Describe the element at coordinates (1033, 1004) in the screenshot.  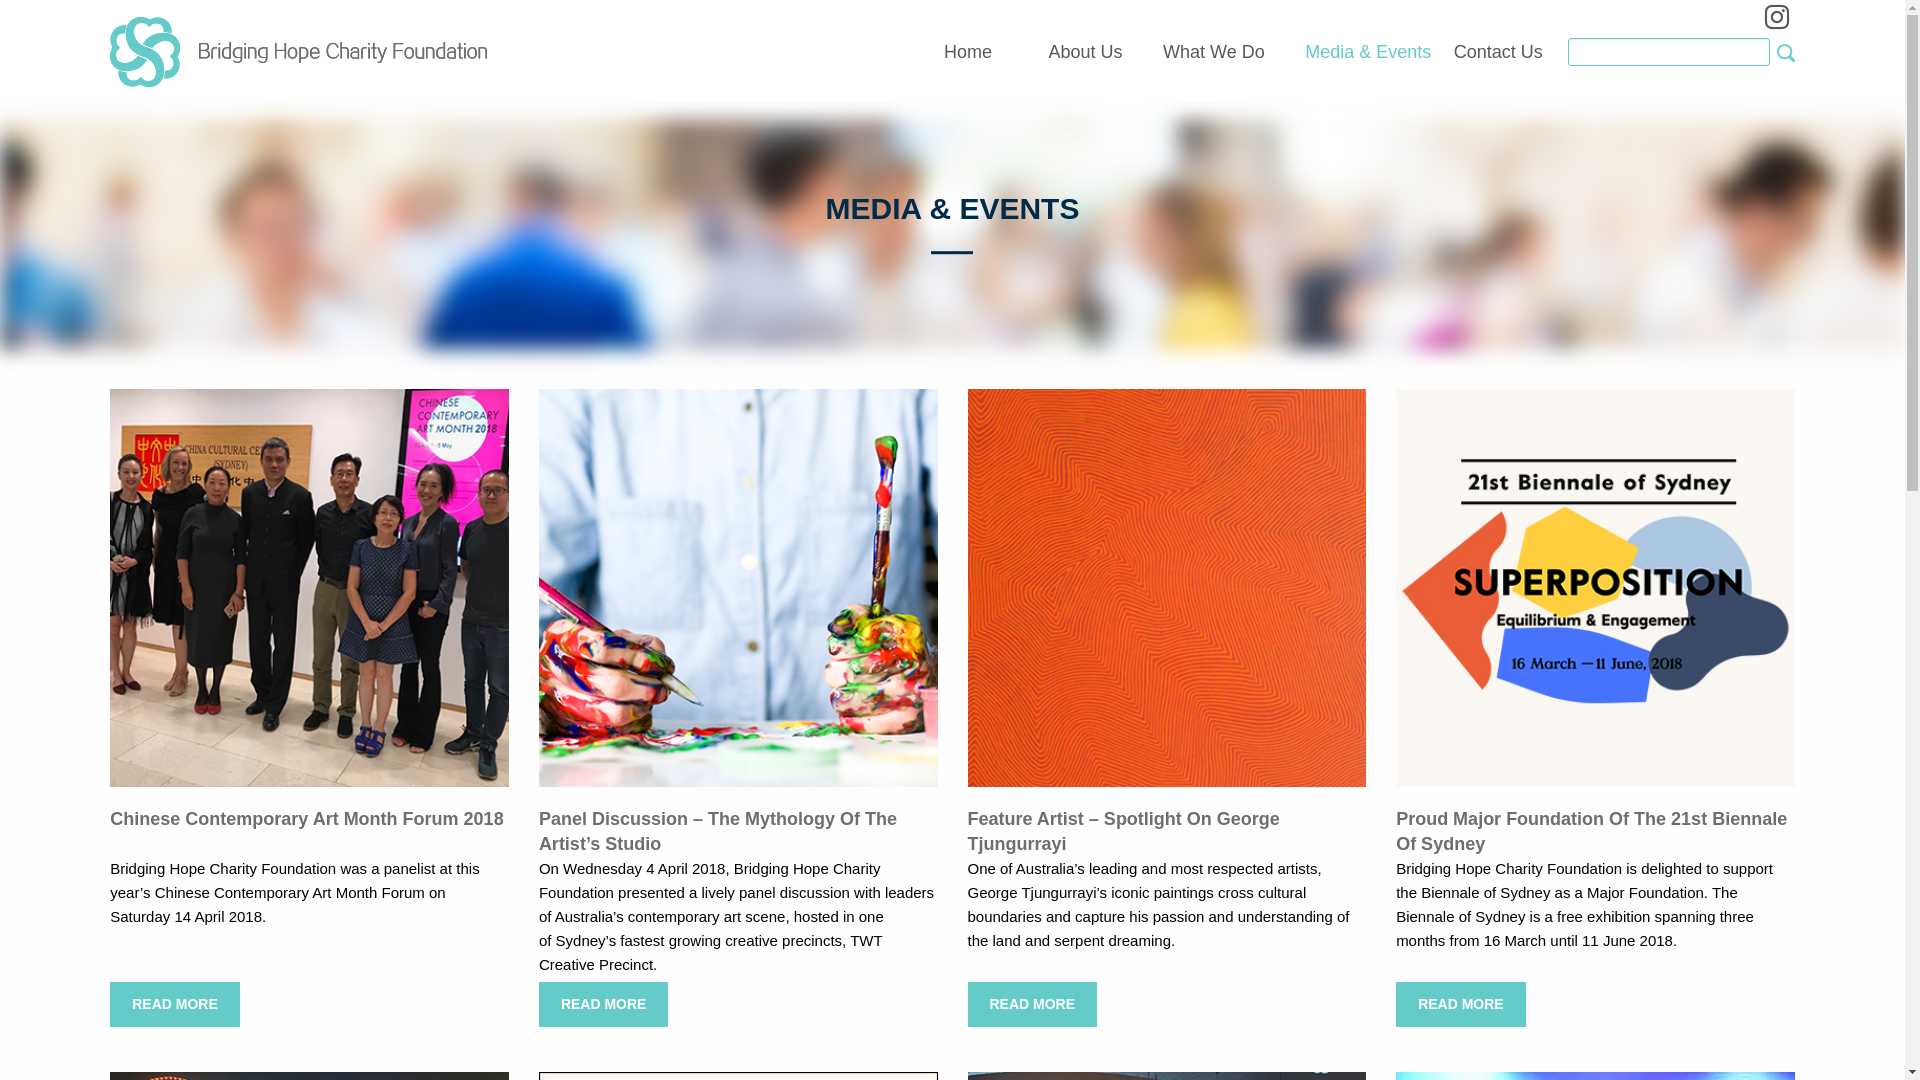
I see `READ MORE` at that location.